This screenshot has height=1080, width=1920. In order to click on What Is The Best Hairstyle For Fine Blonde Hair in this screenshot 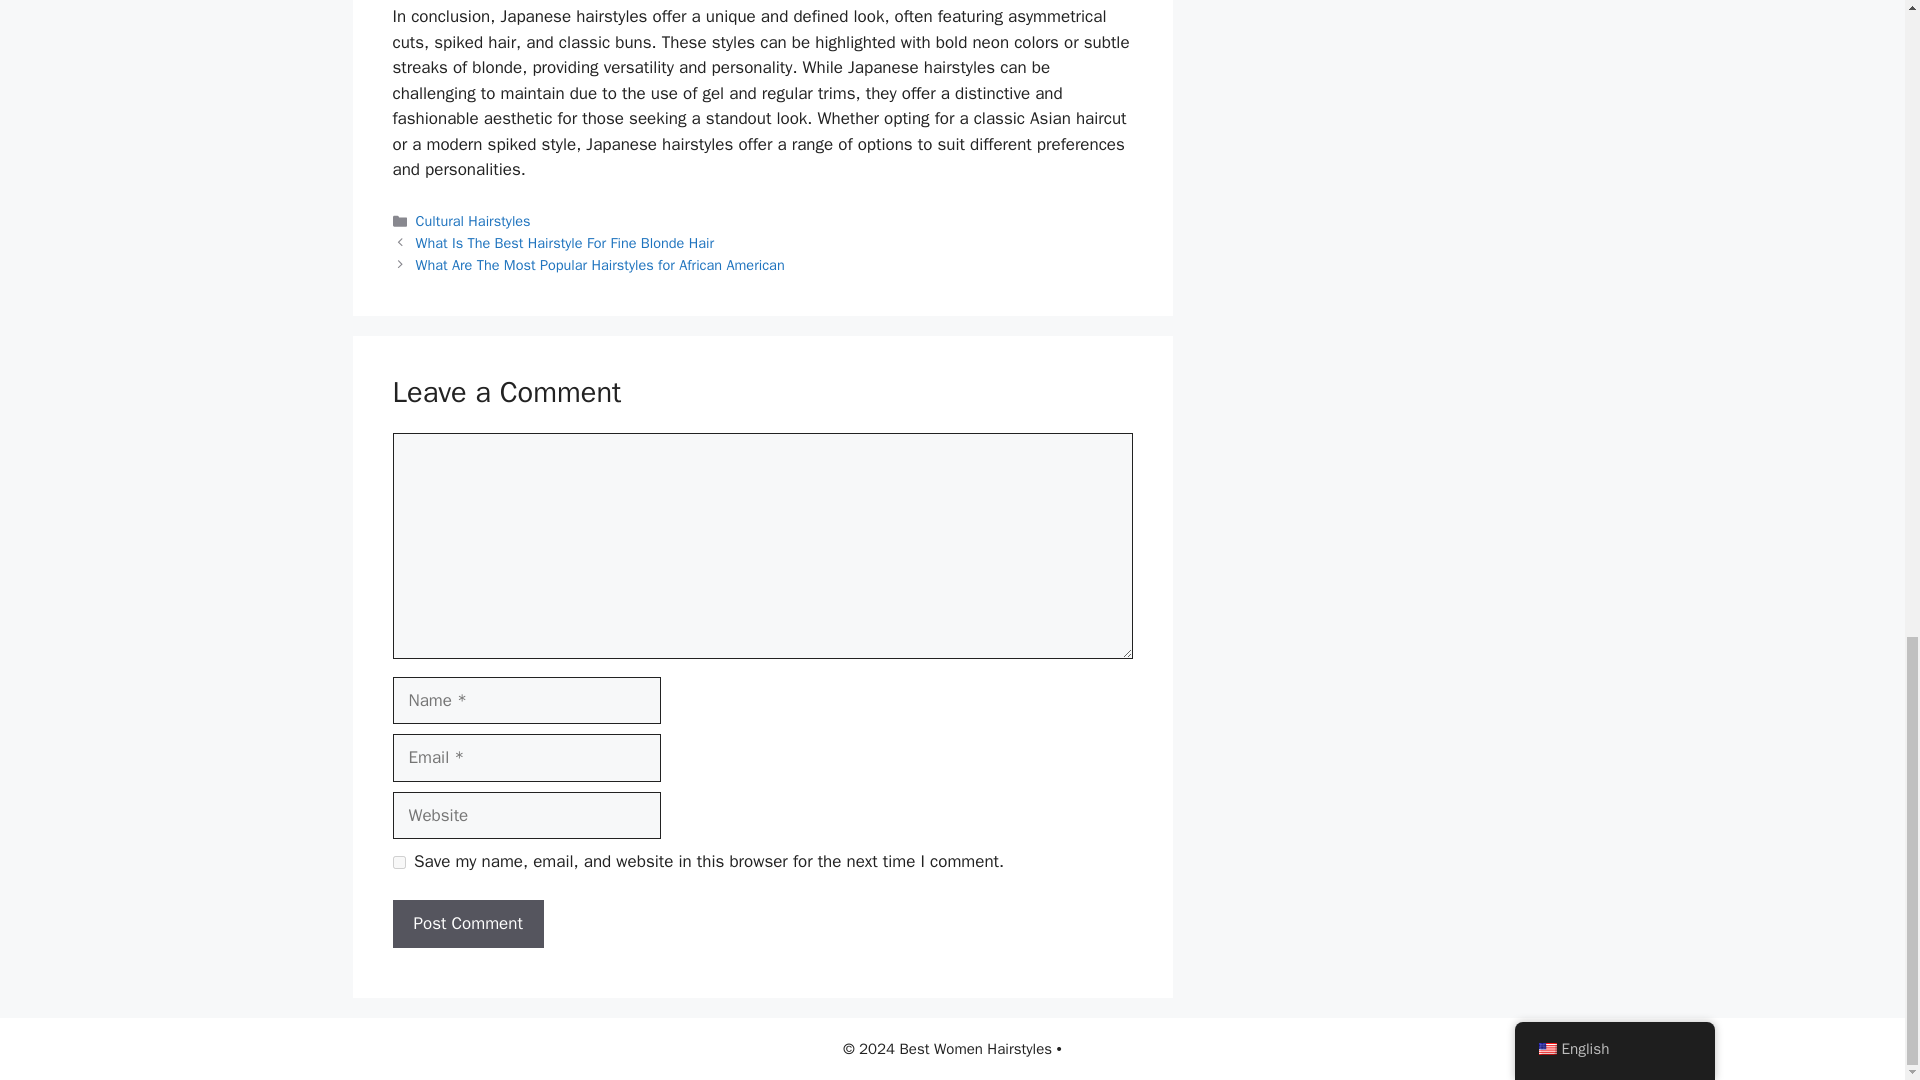, I will do `click(565, 242)`.